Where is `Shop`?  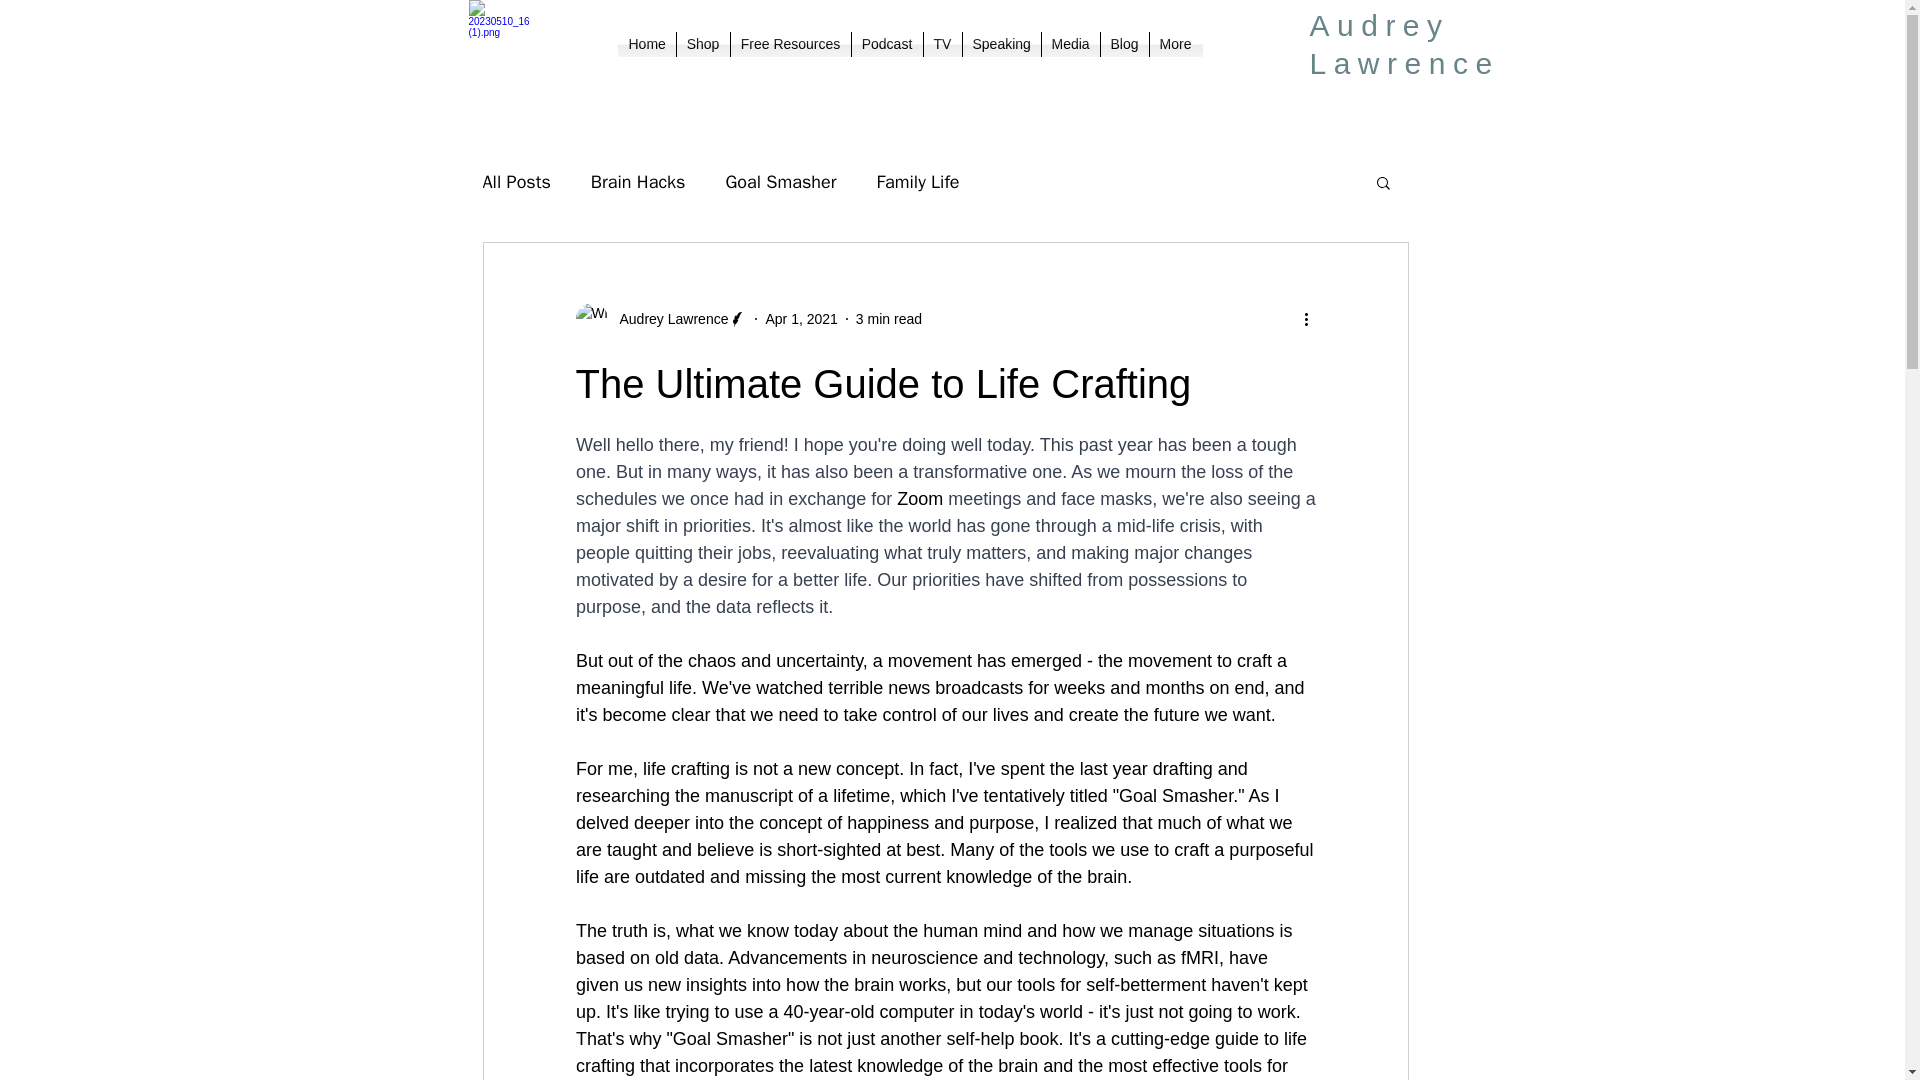 Shop is located at coordinates (702, 44).